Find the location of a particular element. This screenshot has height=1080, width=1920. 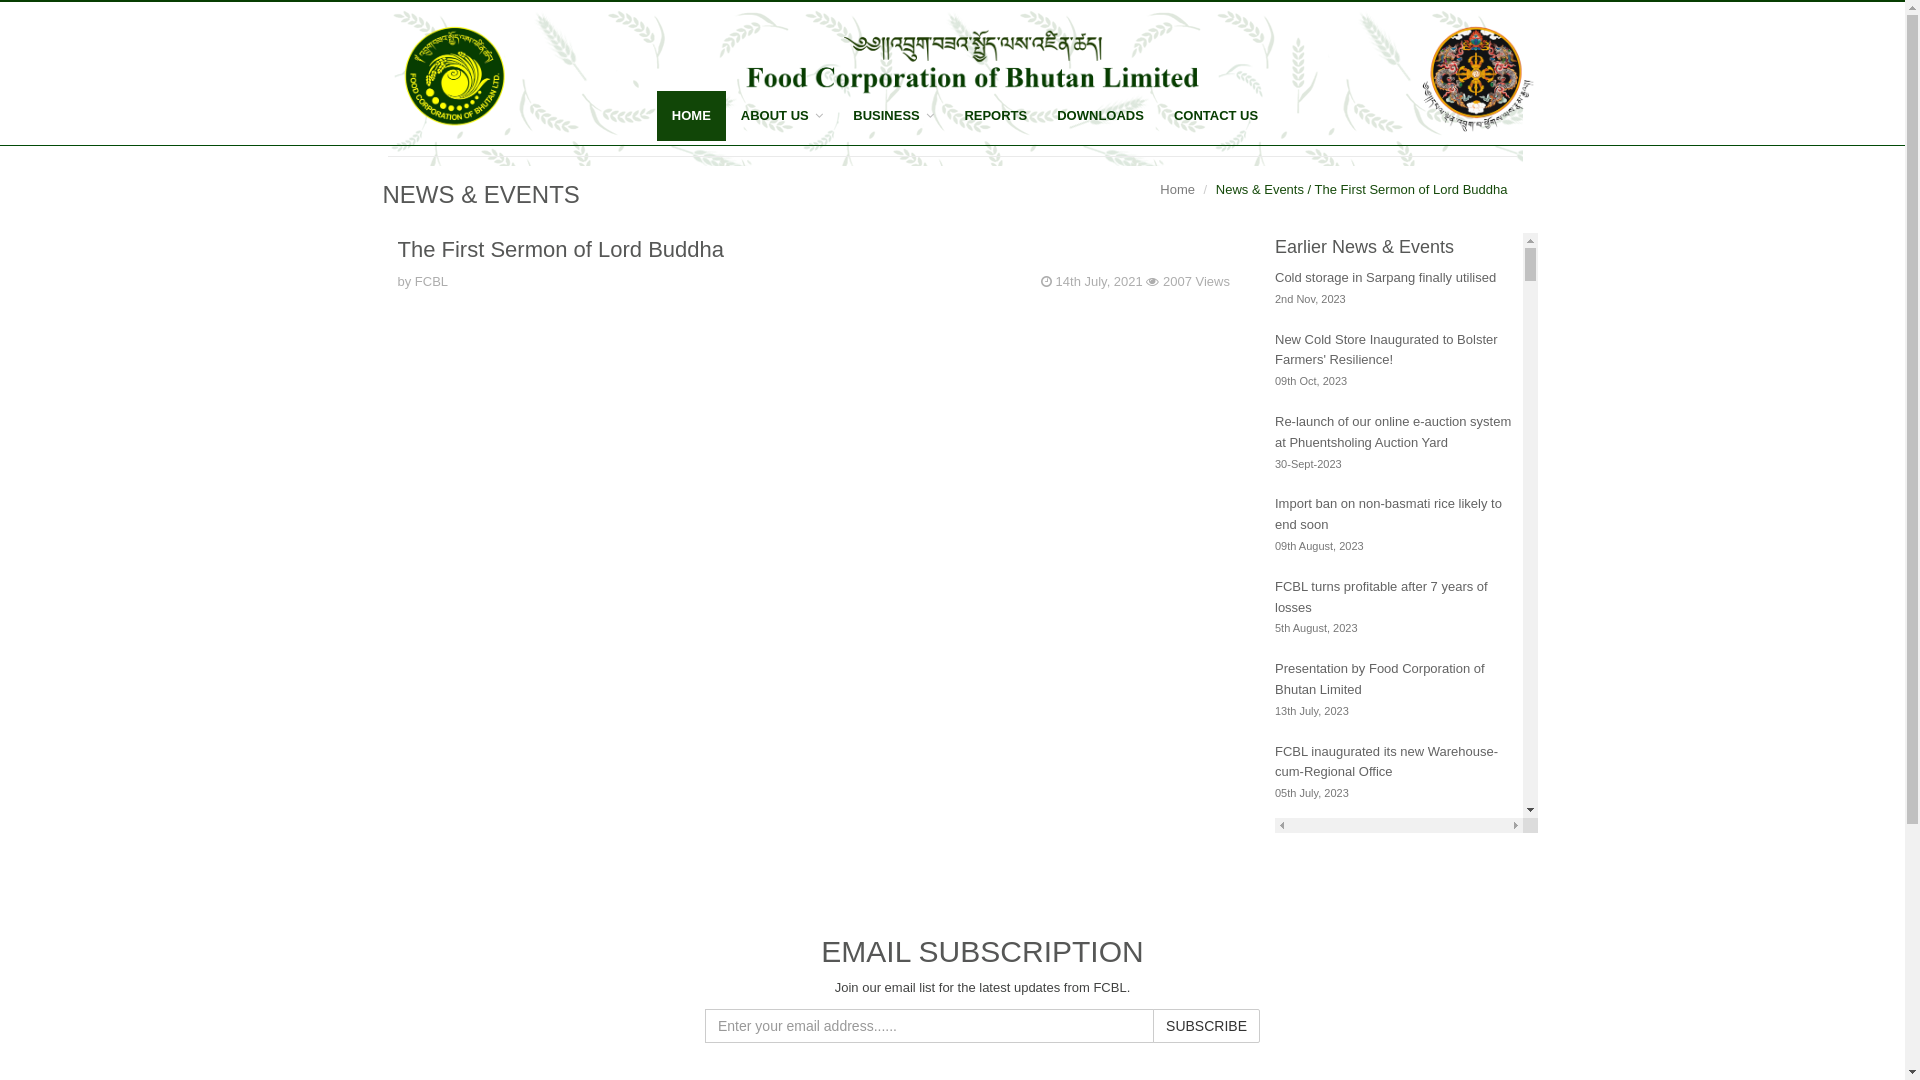

FCBL turns profitable after 7 years of losses is located at coordinates (1382, 597).